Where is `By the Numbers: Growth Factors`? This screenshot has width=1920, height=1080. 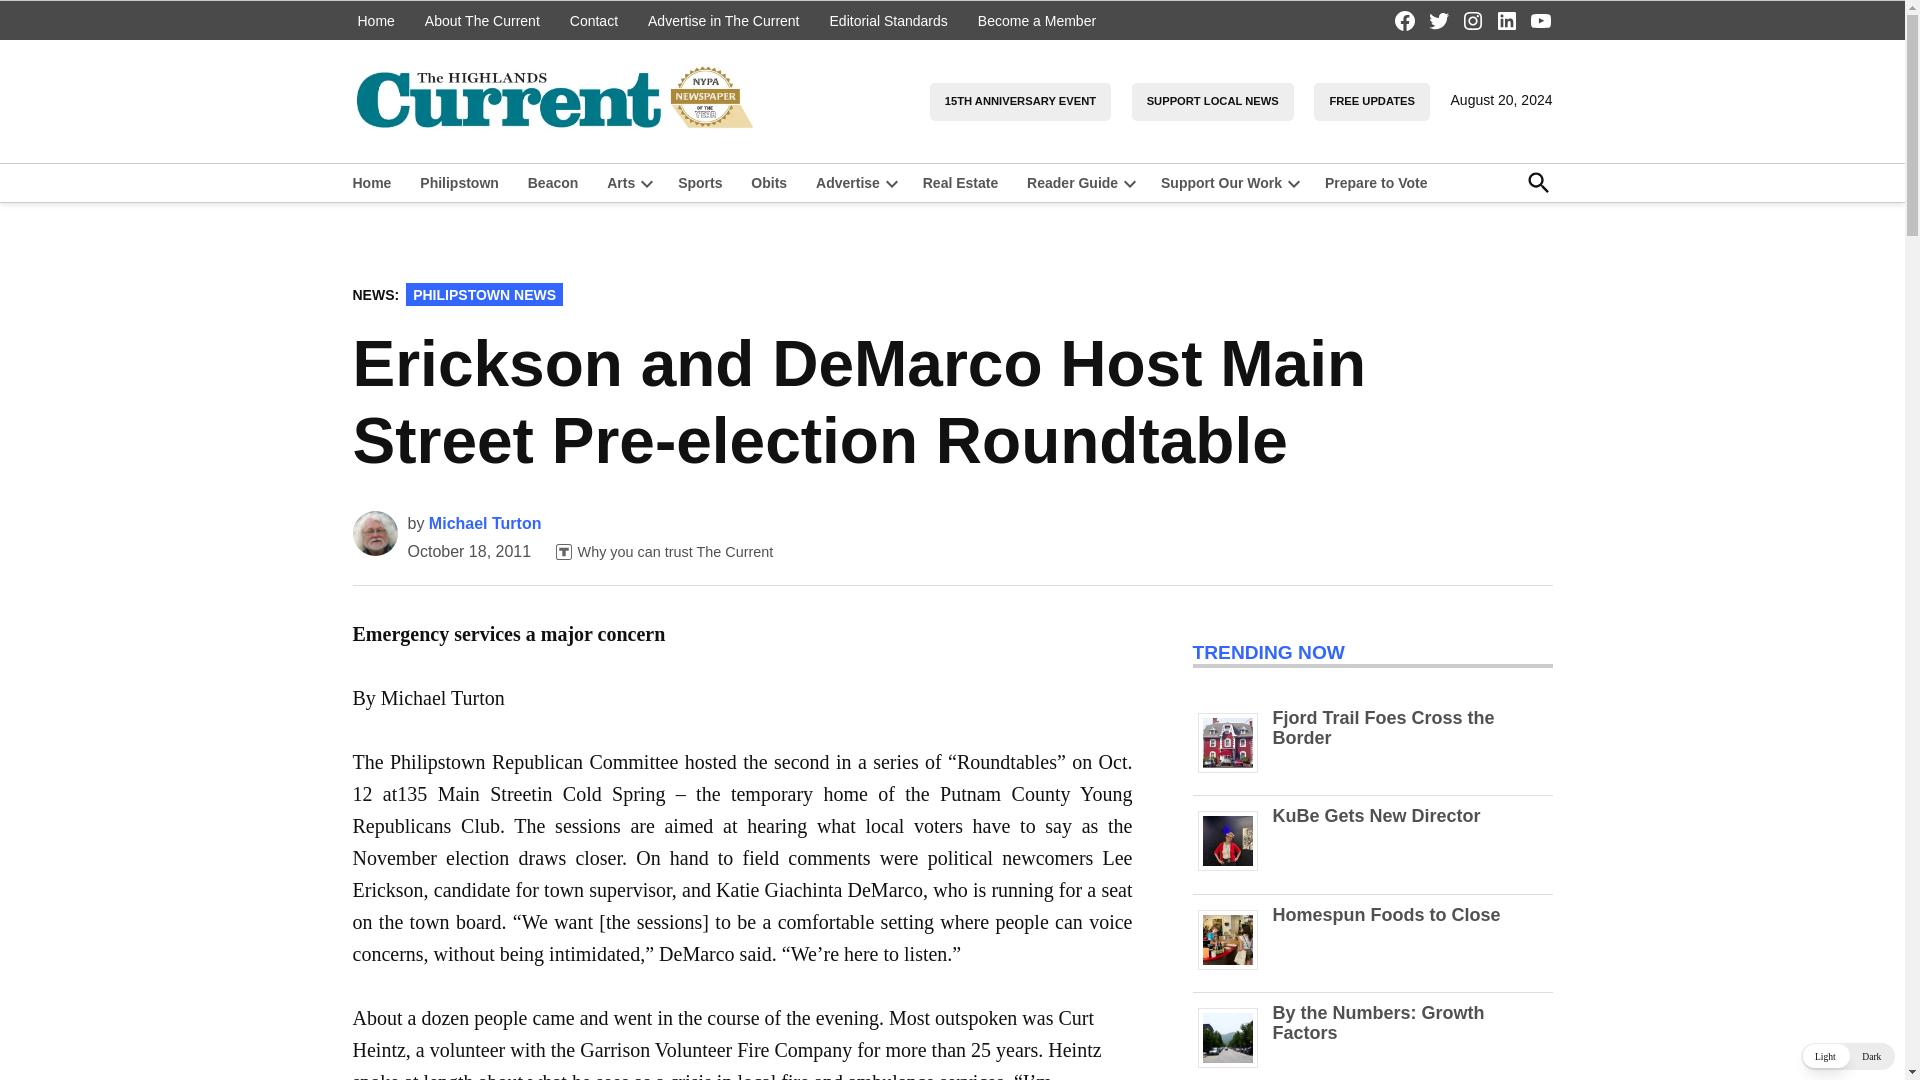 By the Numbers: Growth Factors is located at coordinates (1378, 1023).